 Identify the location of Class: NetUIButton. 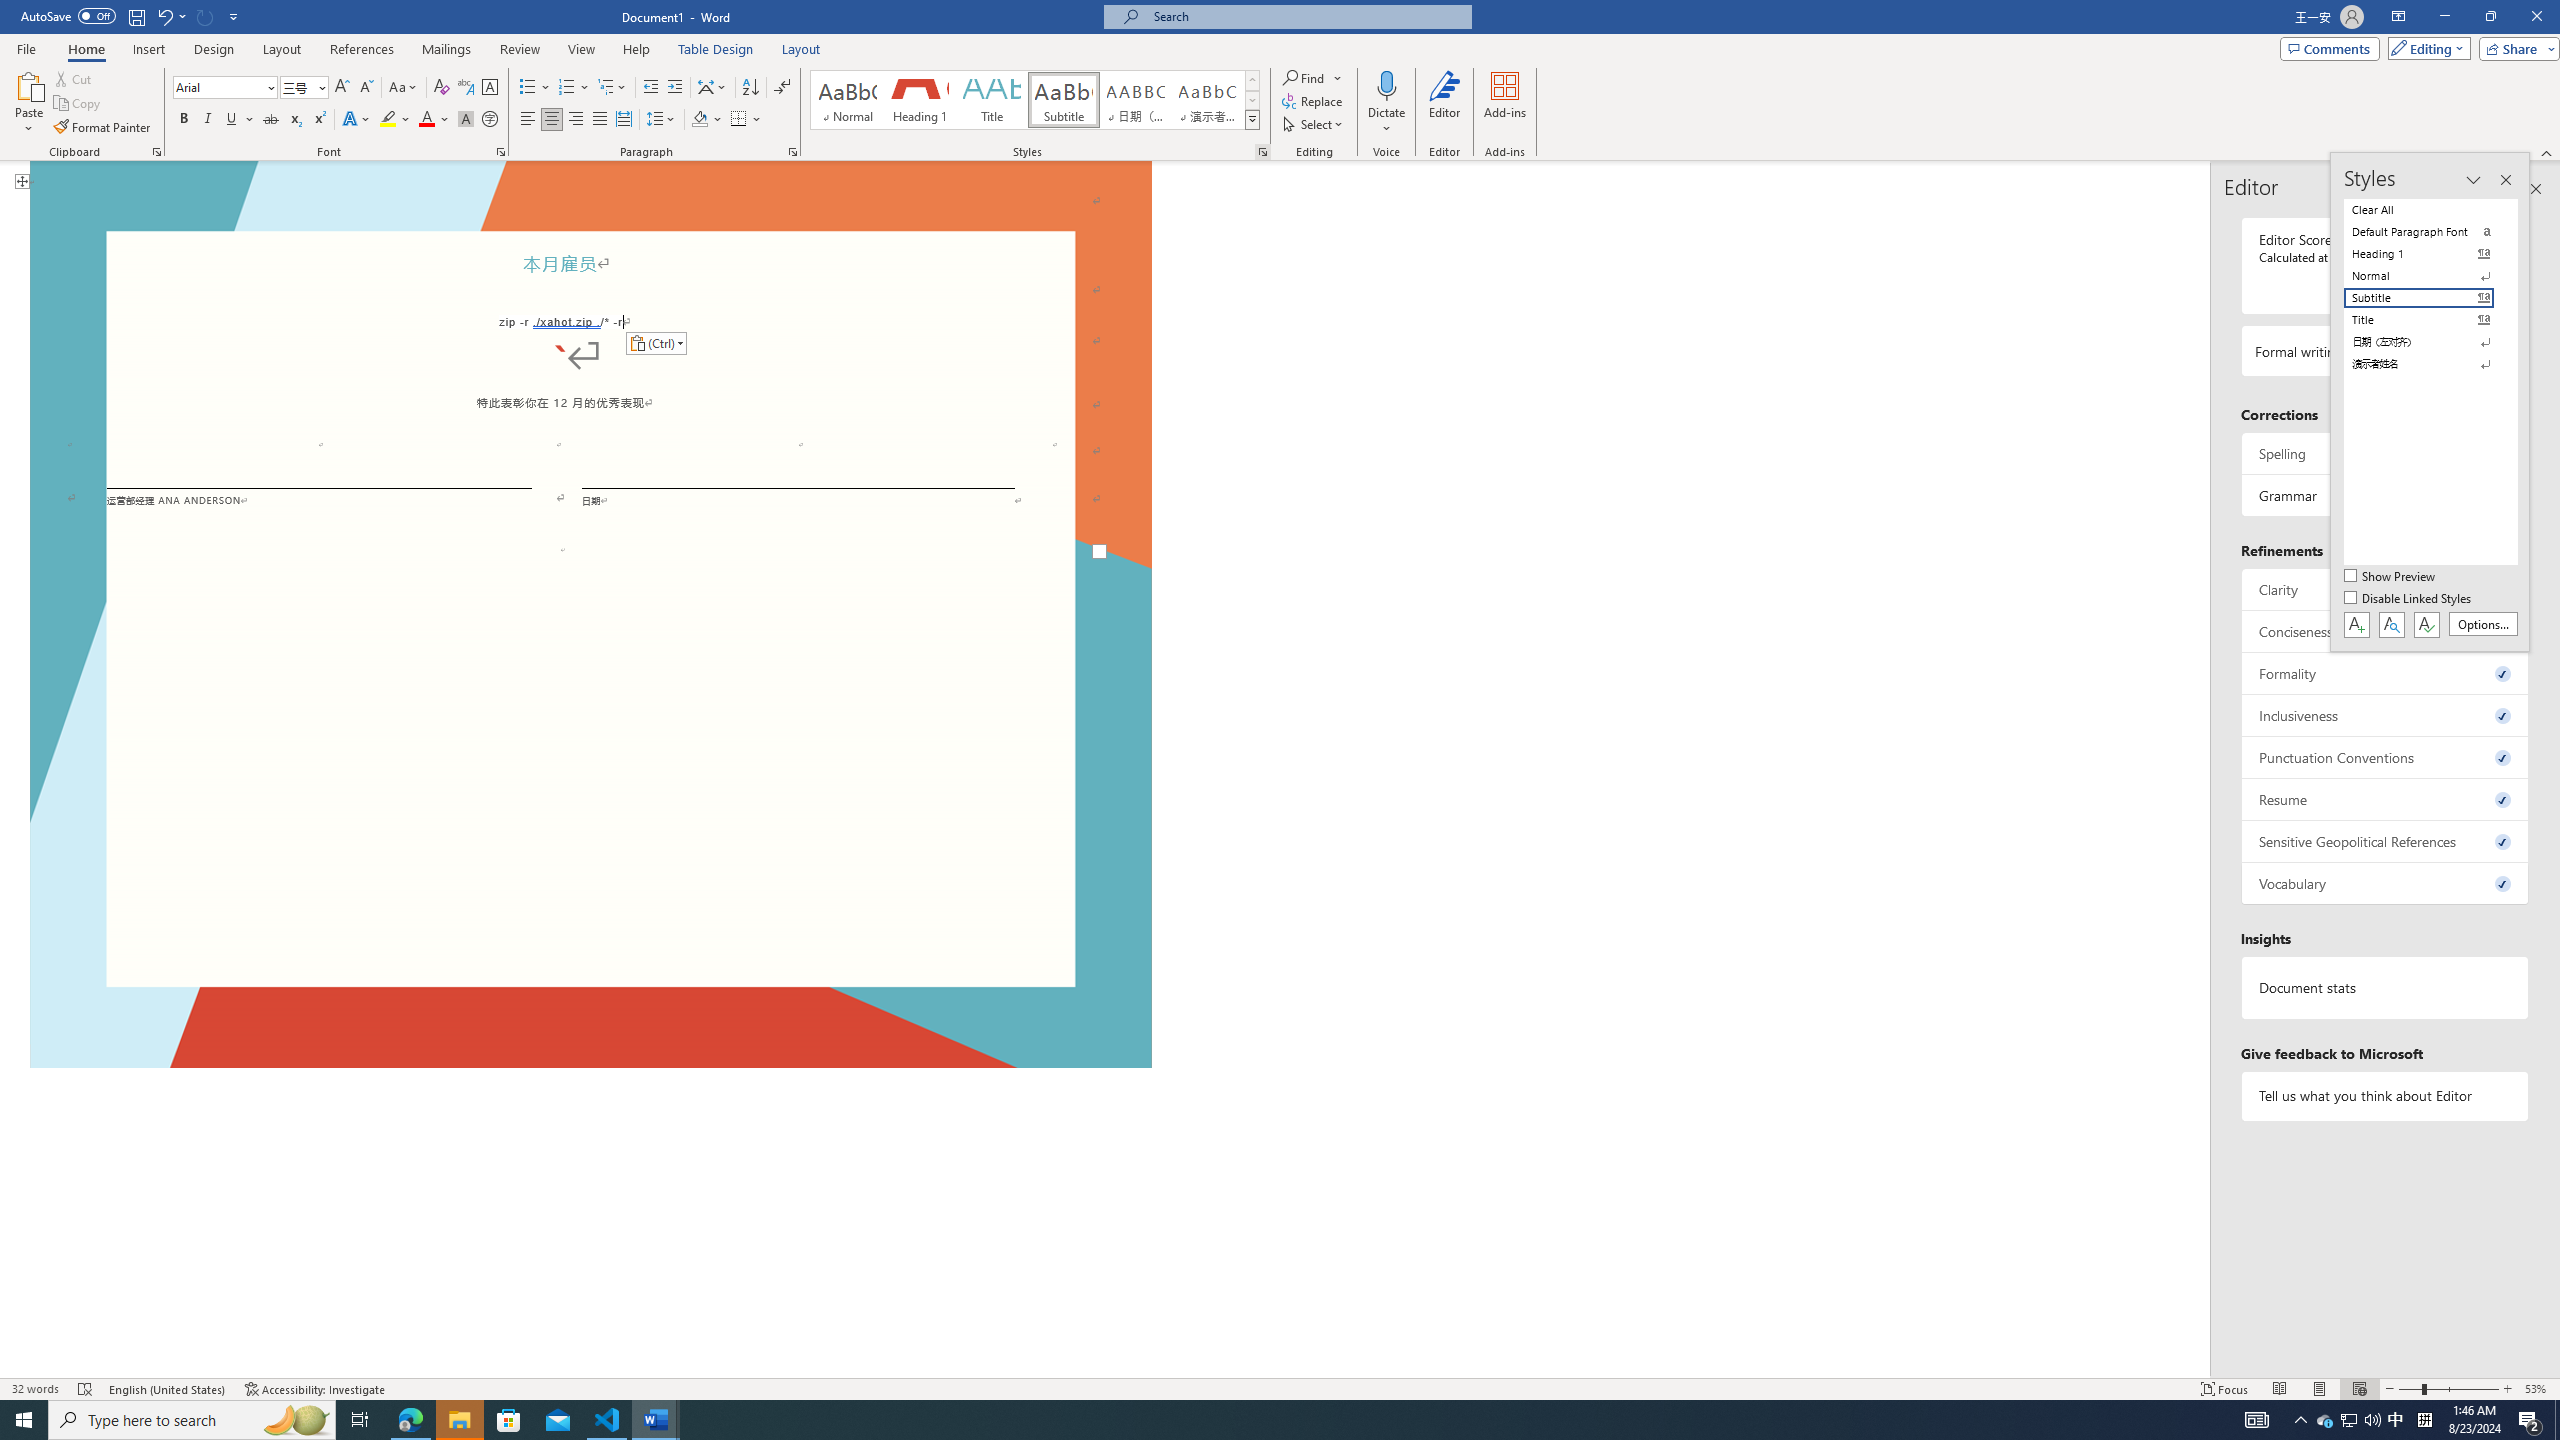
(2426, 624).